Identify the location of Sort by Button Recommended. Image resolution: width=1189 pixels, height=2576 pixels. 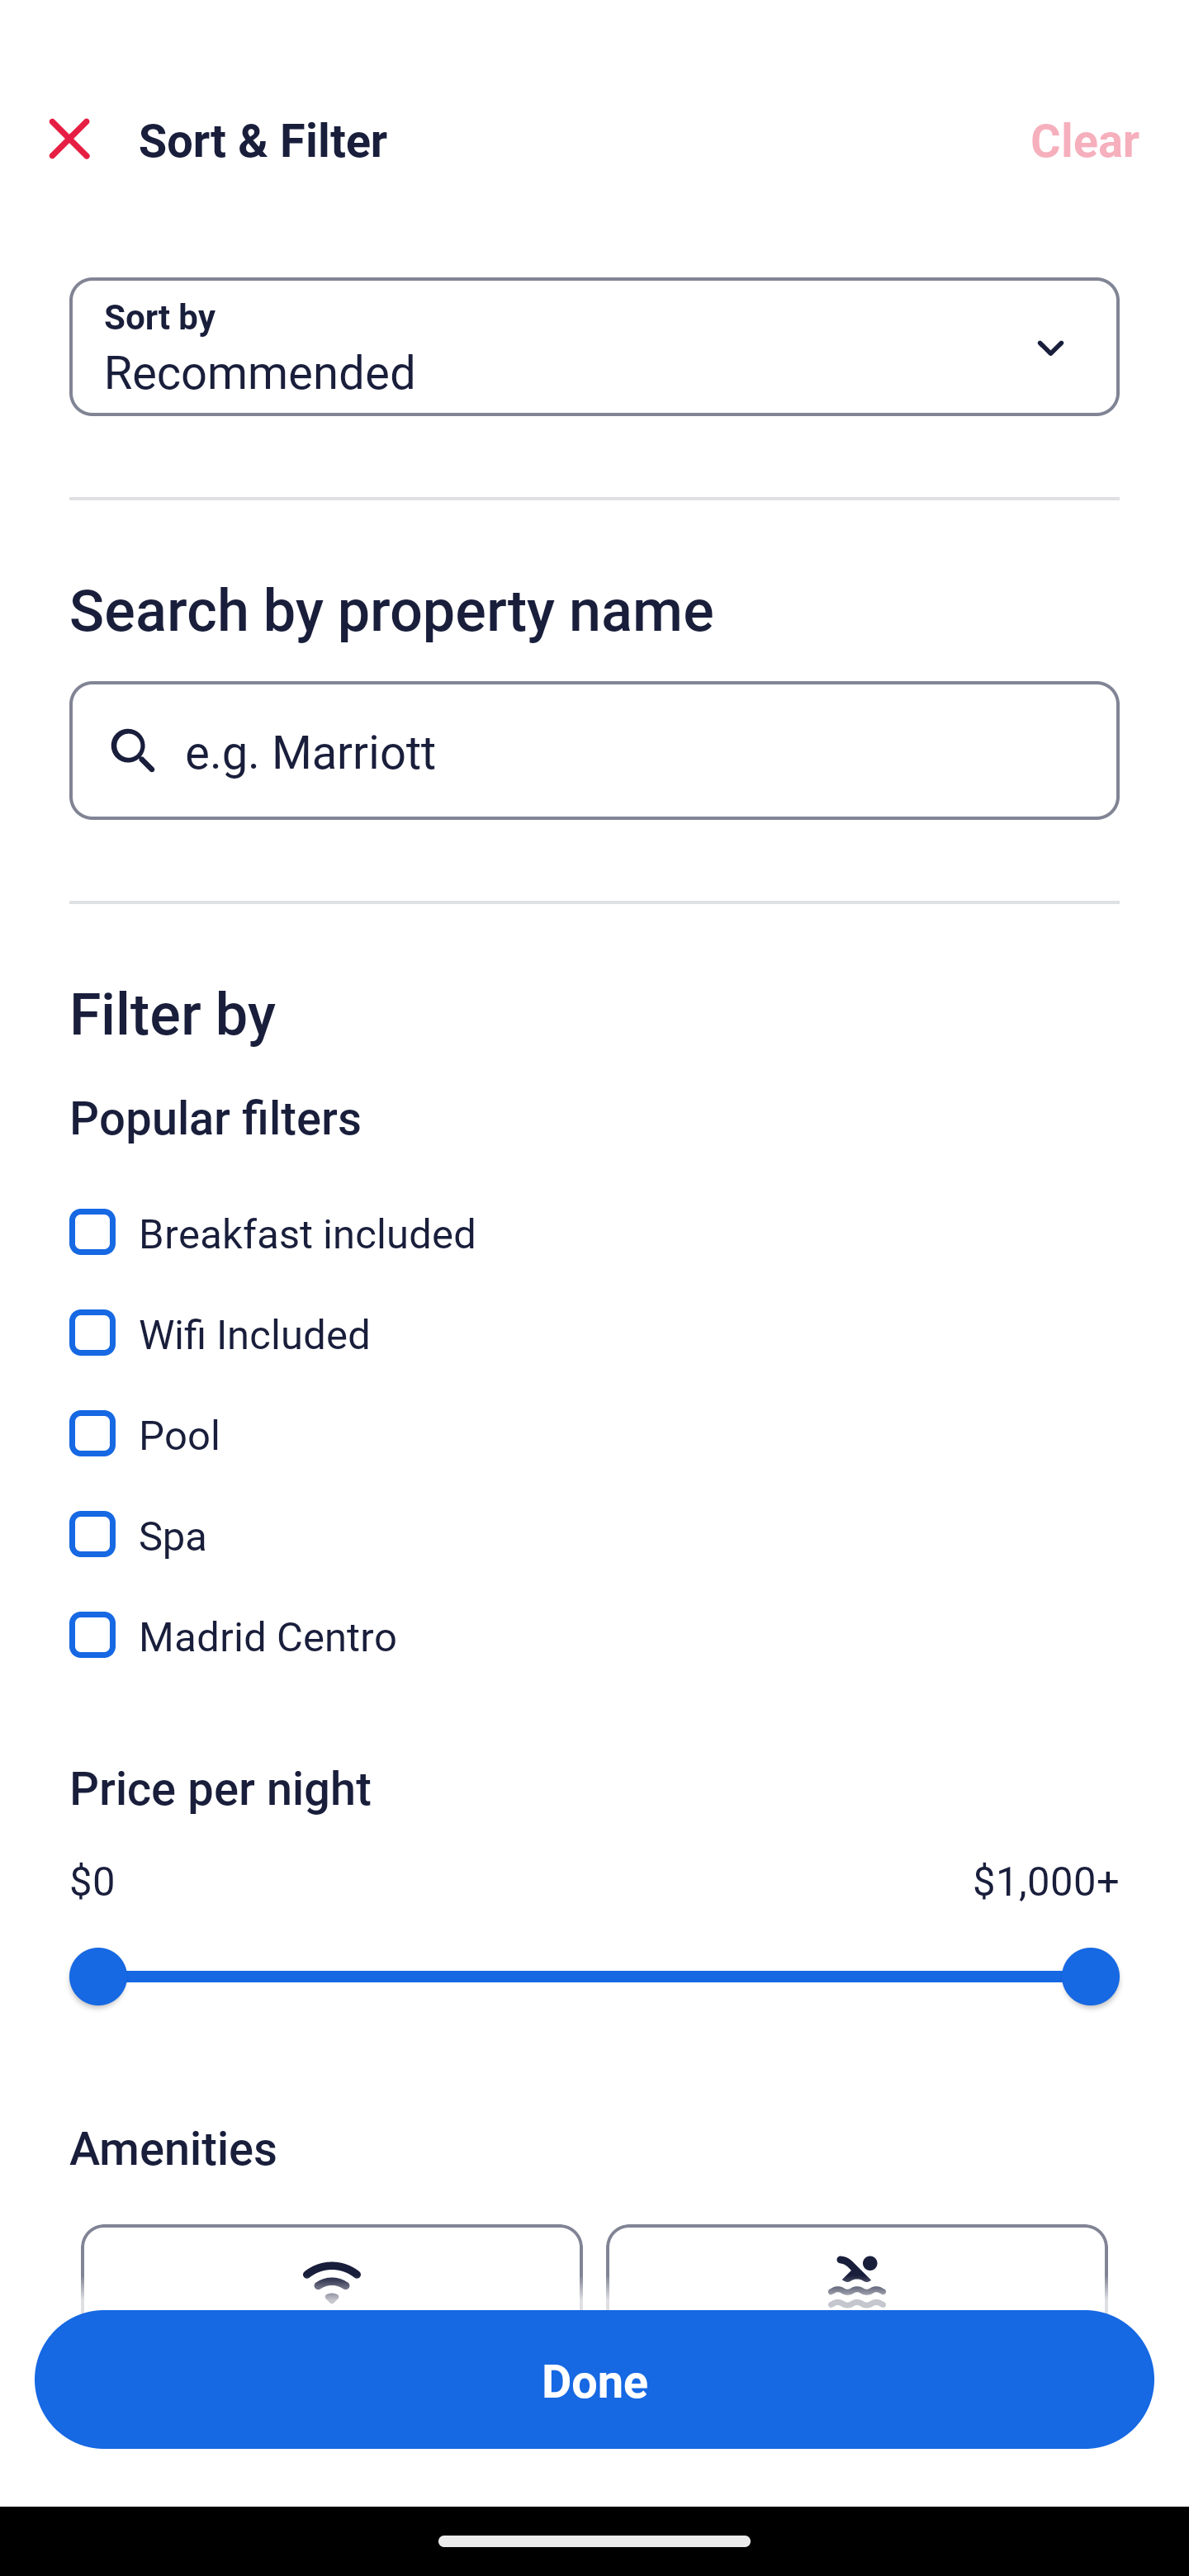
(594, 347).